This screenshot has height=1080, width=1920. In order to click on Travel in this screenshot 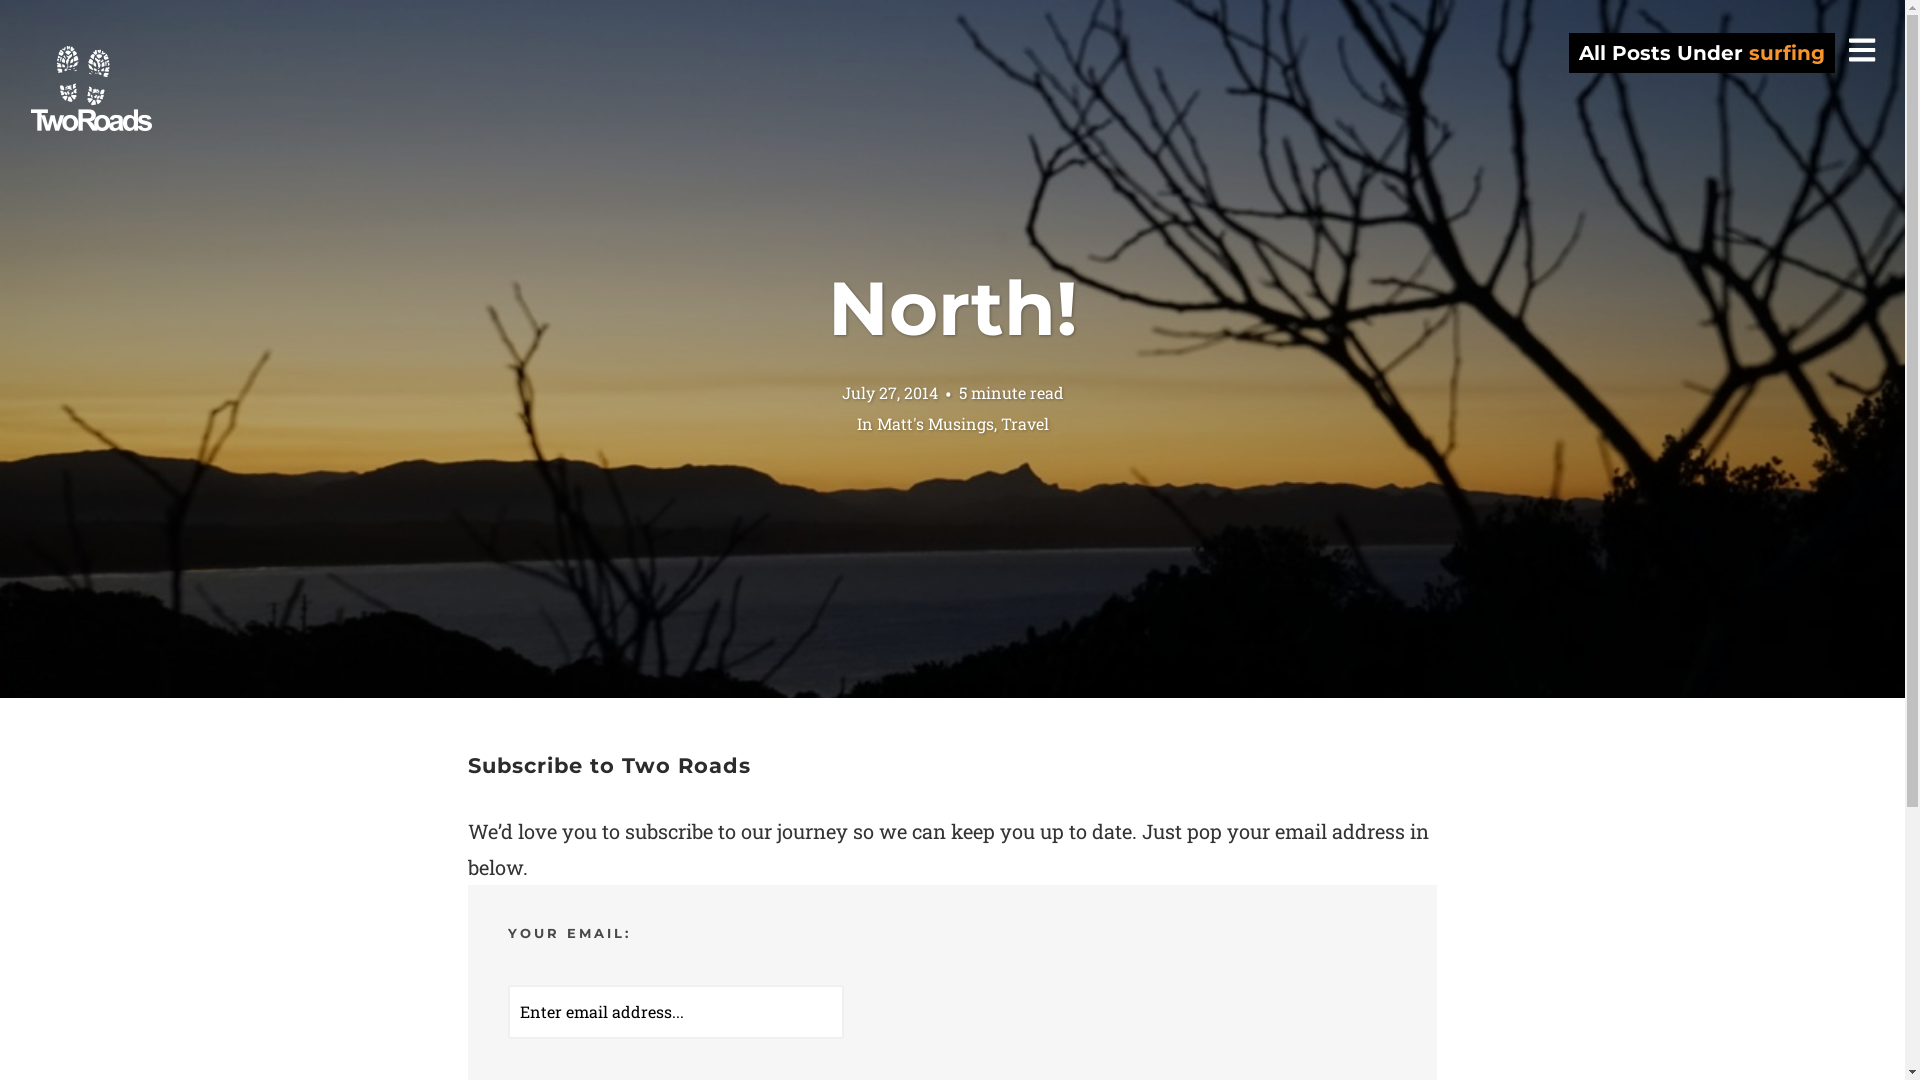, I will do `click(1024, 422)`.